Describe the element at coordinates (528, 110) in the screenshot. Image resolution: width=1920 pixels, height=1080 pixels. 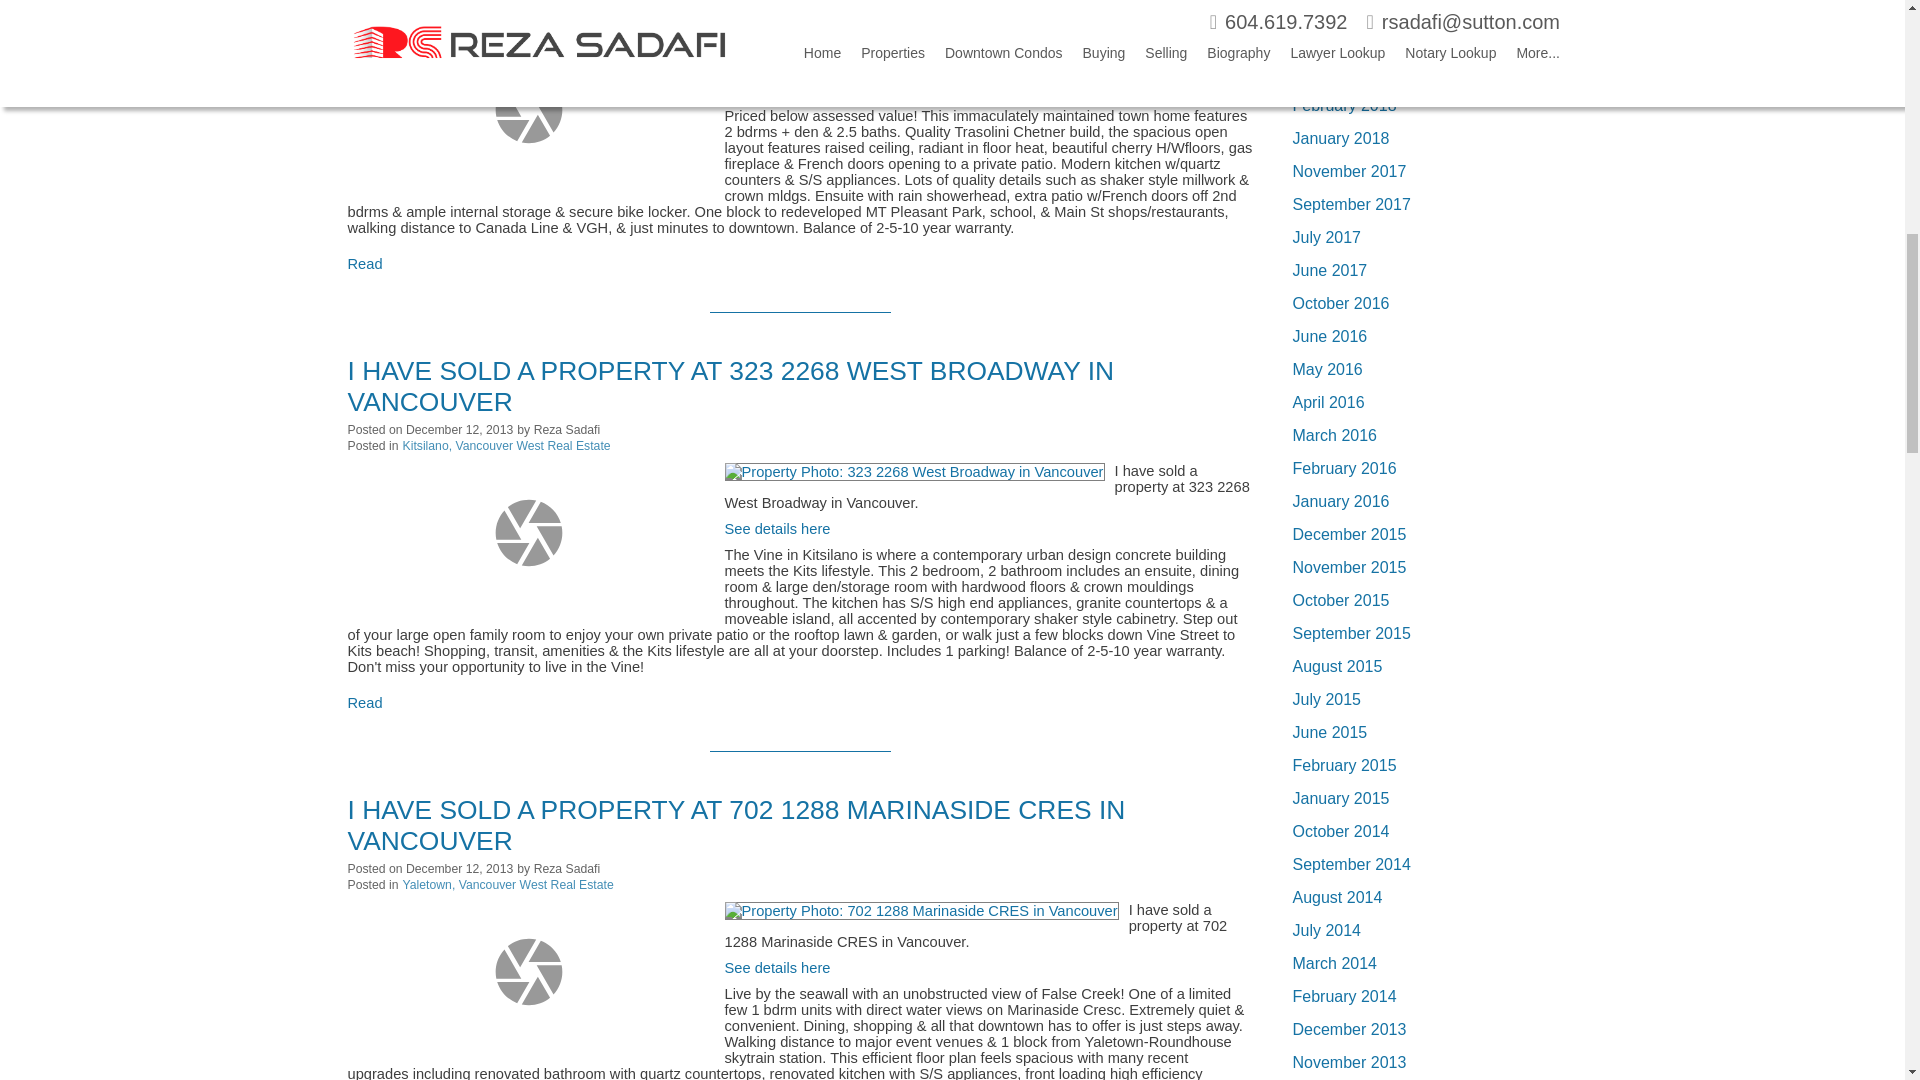
I see `Read full post` at that location.